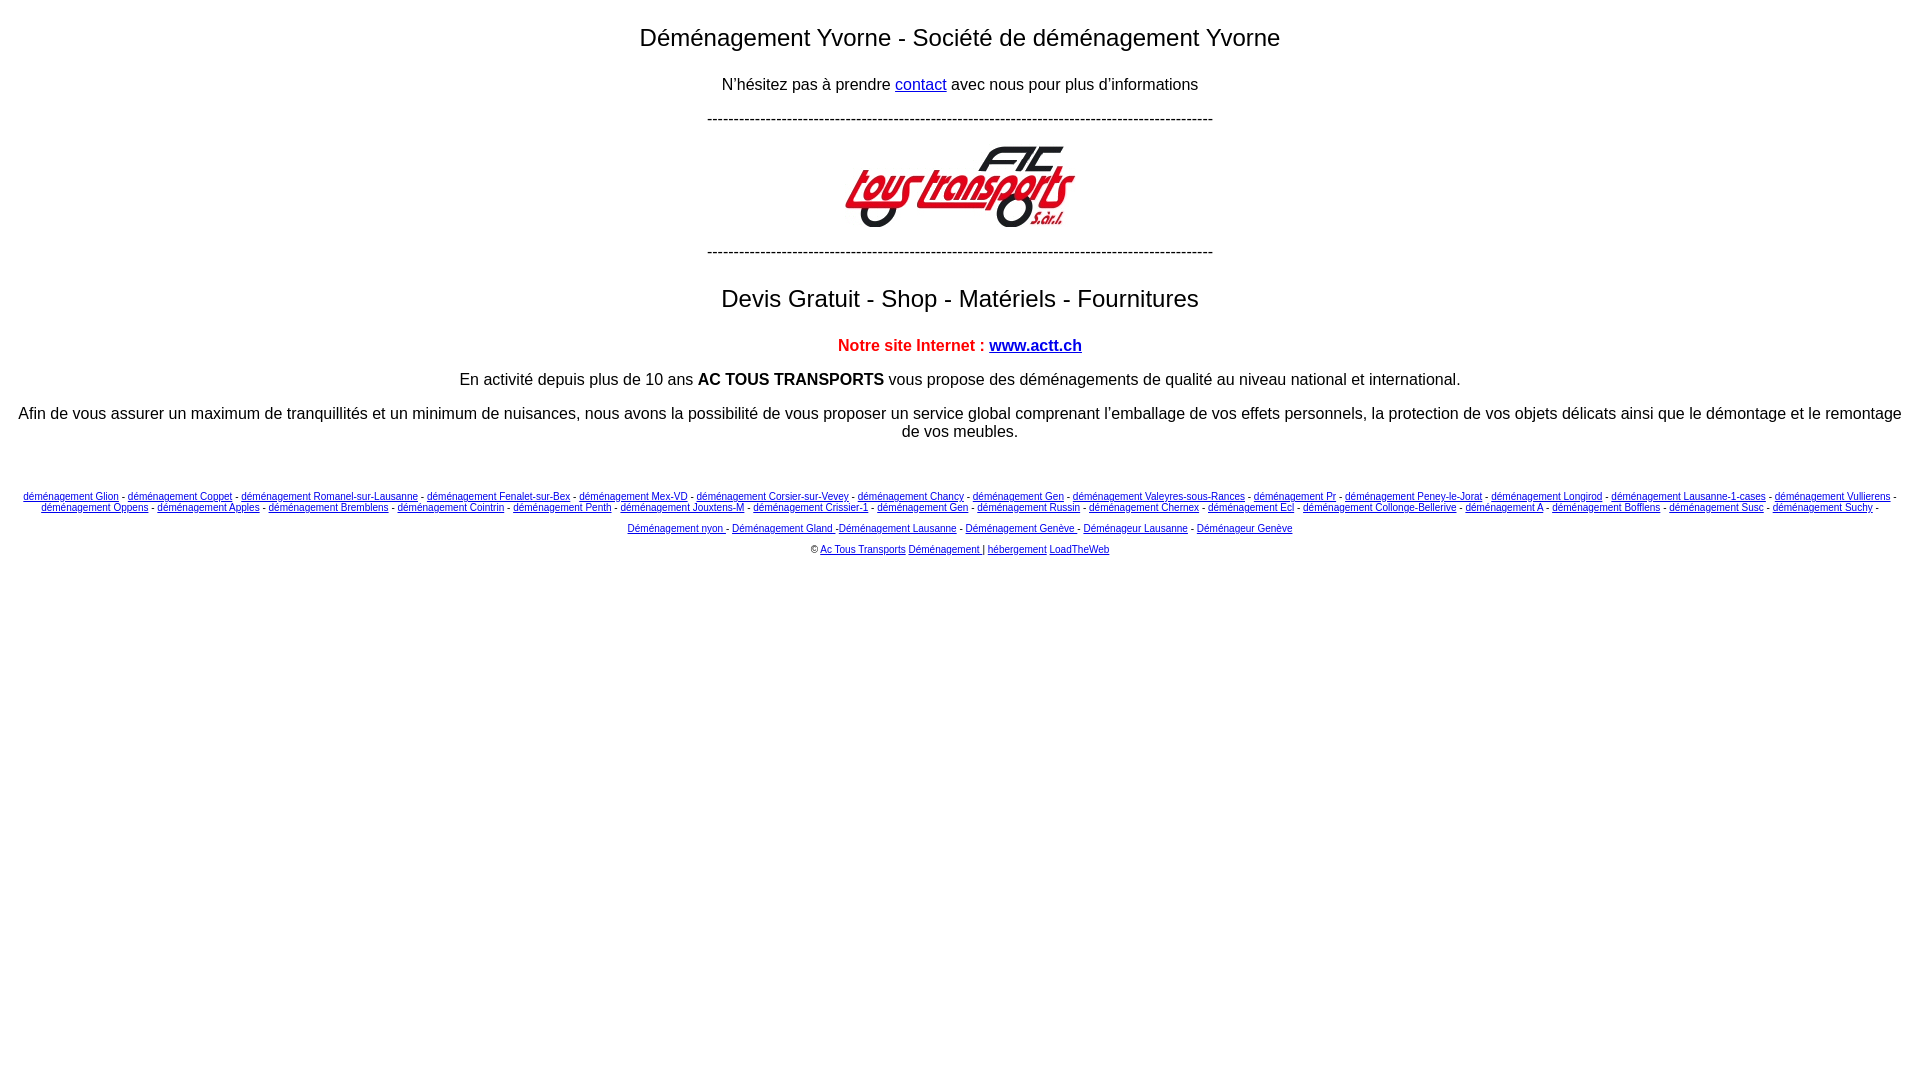 The width and height of the screenshot is (1920, 1080). Describe the element at coordinates (1080, 550) in the screenshot. I see `LoadTheWeb` at that location.